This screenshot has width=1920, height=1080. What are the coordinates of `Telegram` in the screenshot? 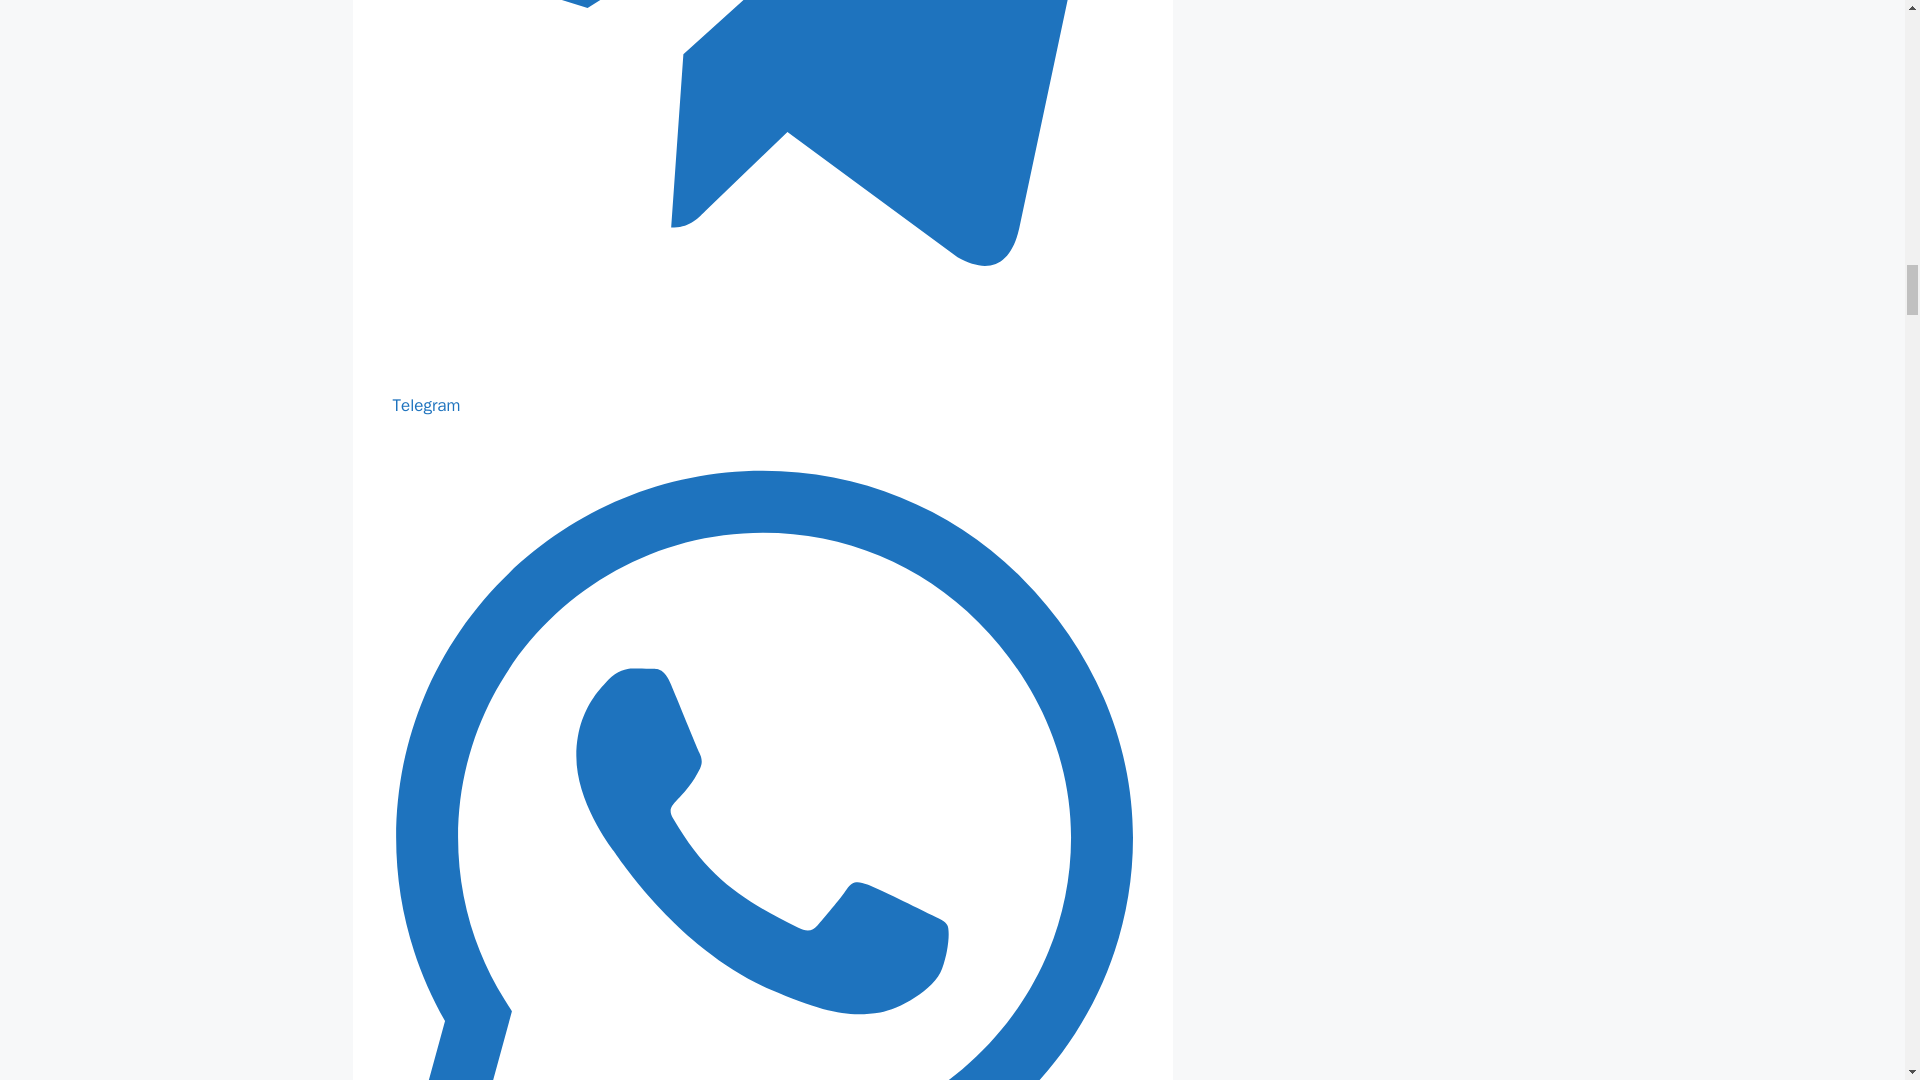 It's located at (762, 392).